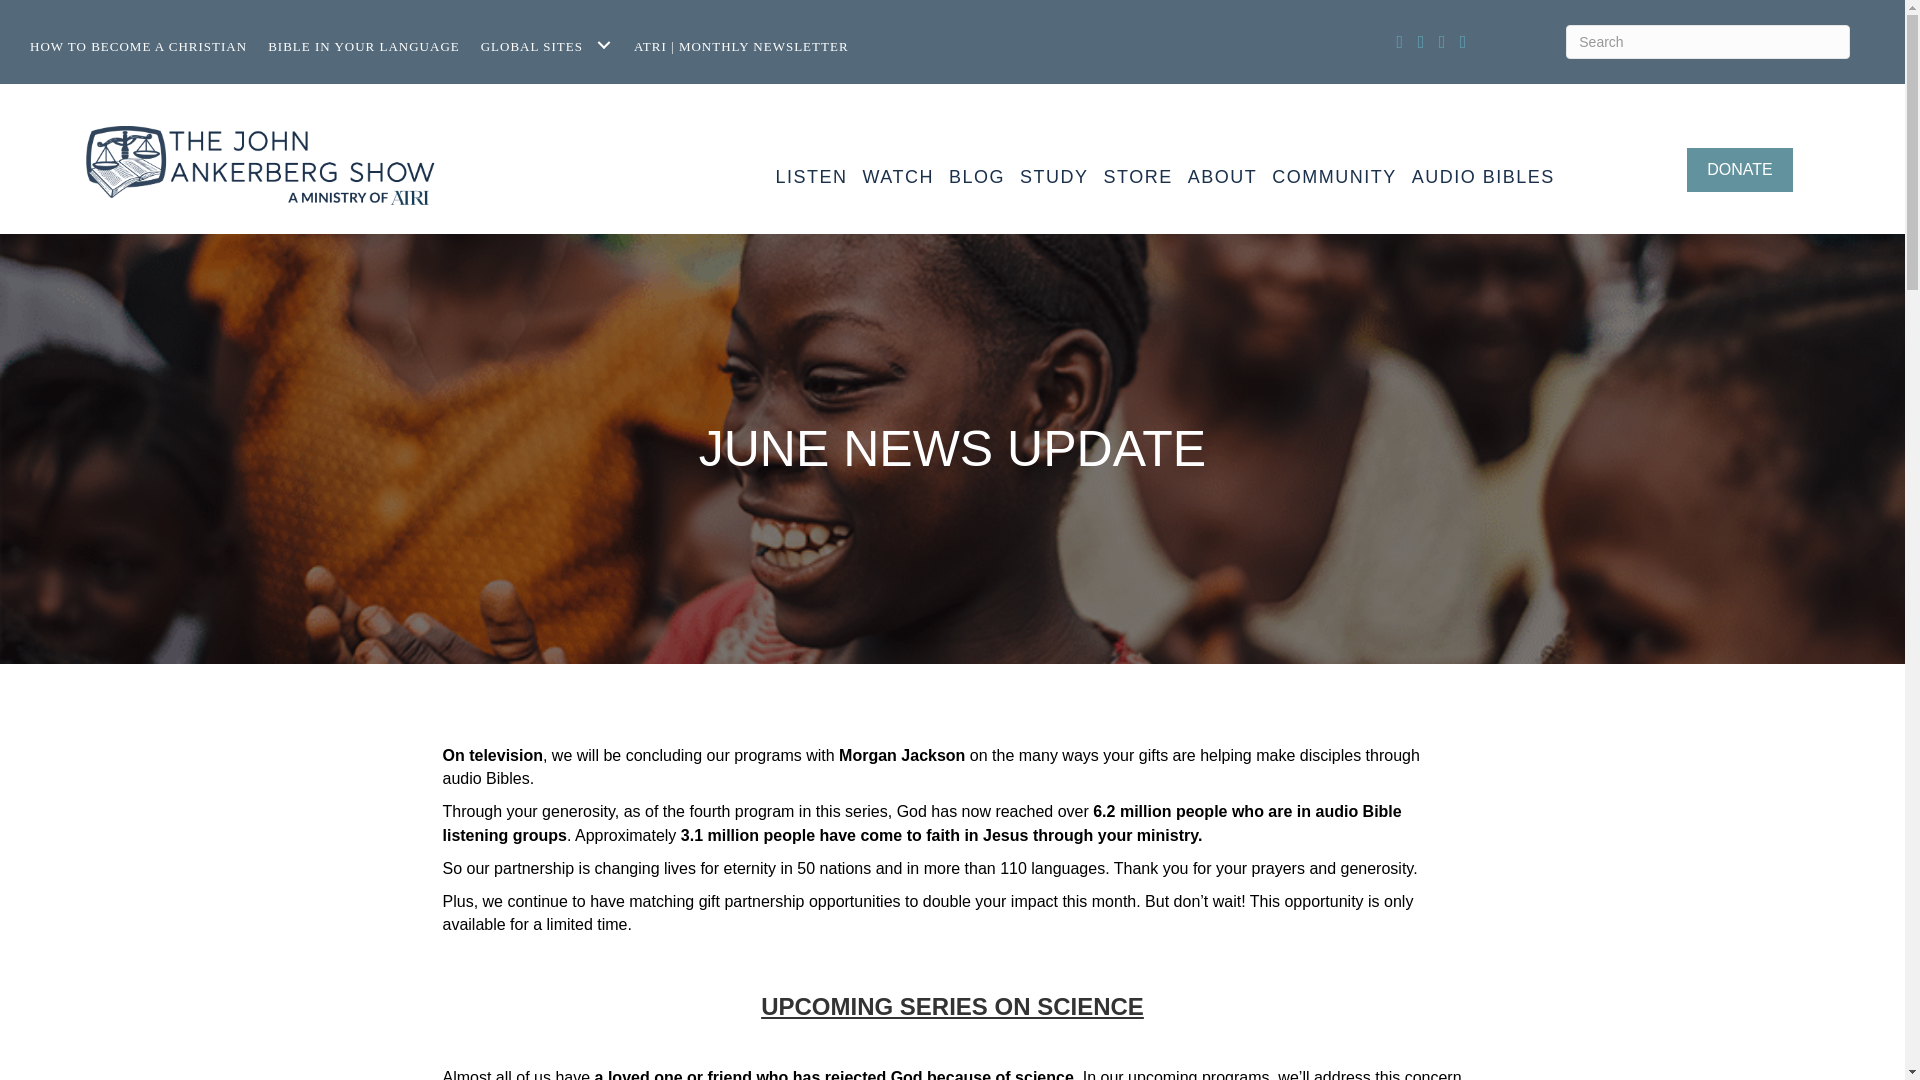 The height and width of the screenshot is (1080, 1920). I want to click on GLOBAL SITES, so click(552, 45).